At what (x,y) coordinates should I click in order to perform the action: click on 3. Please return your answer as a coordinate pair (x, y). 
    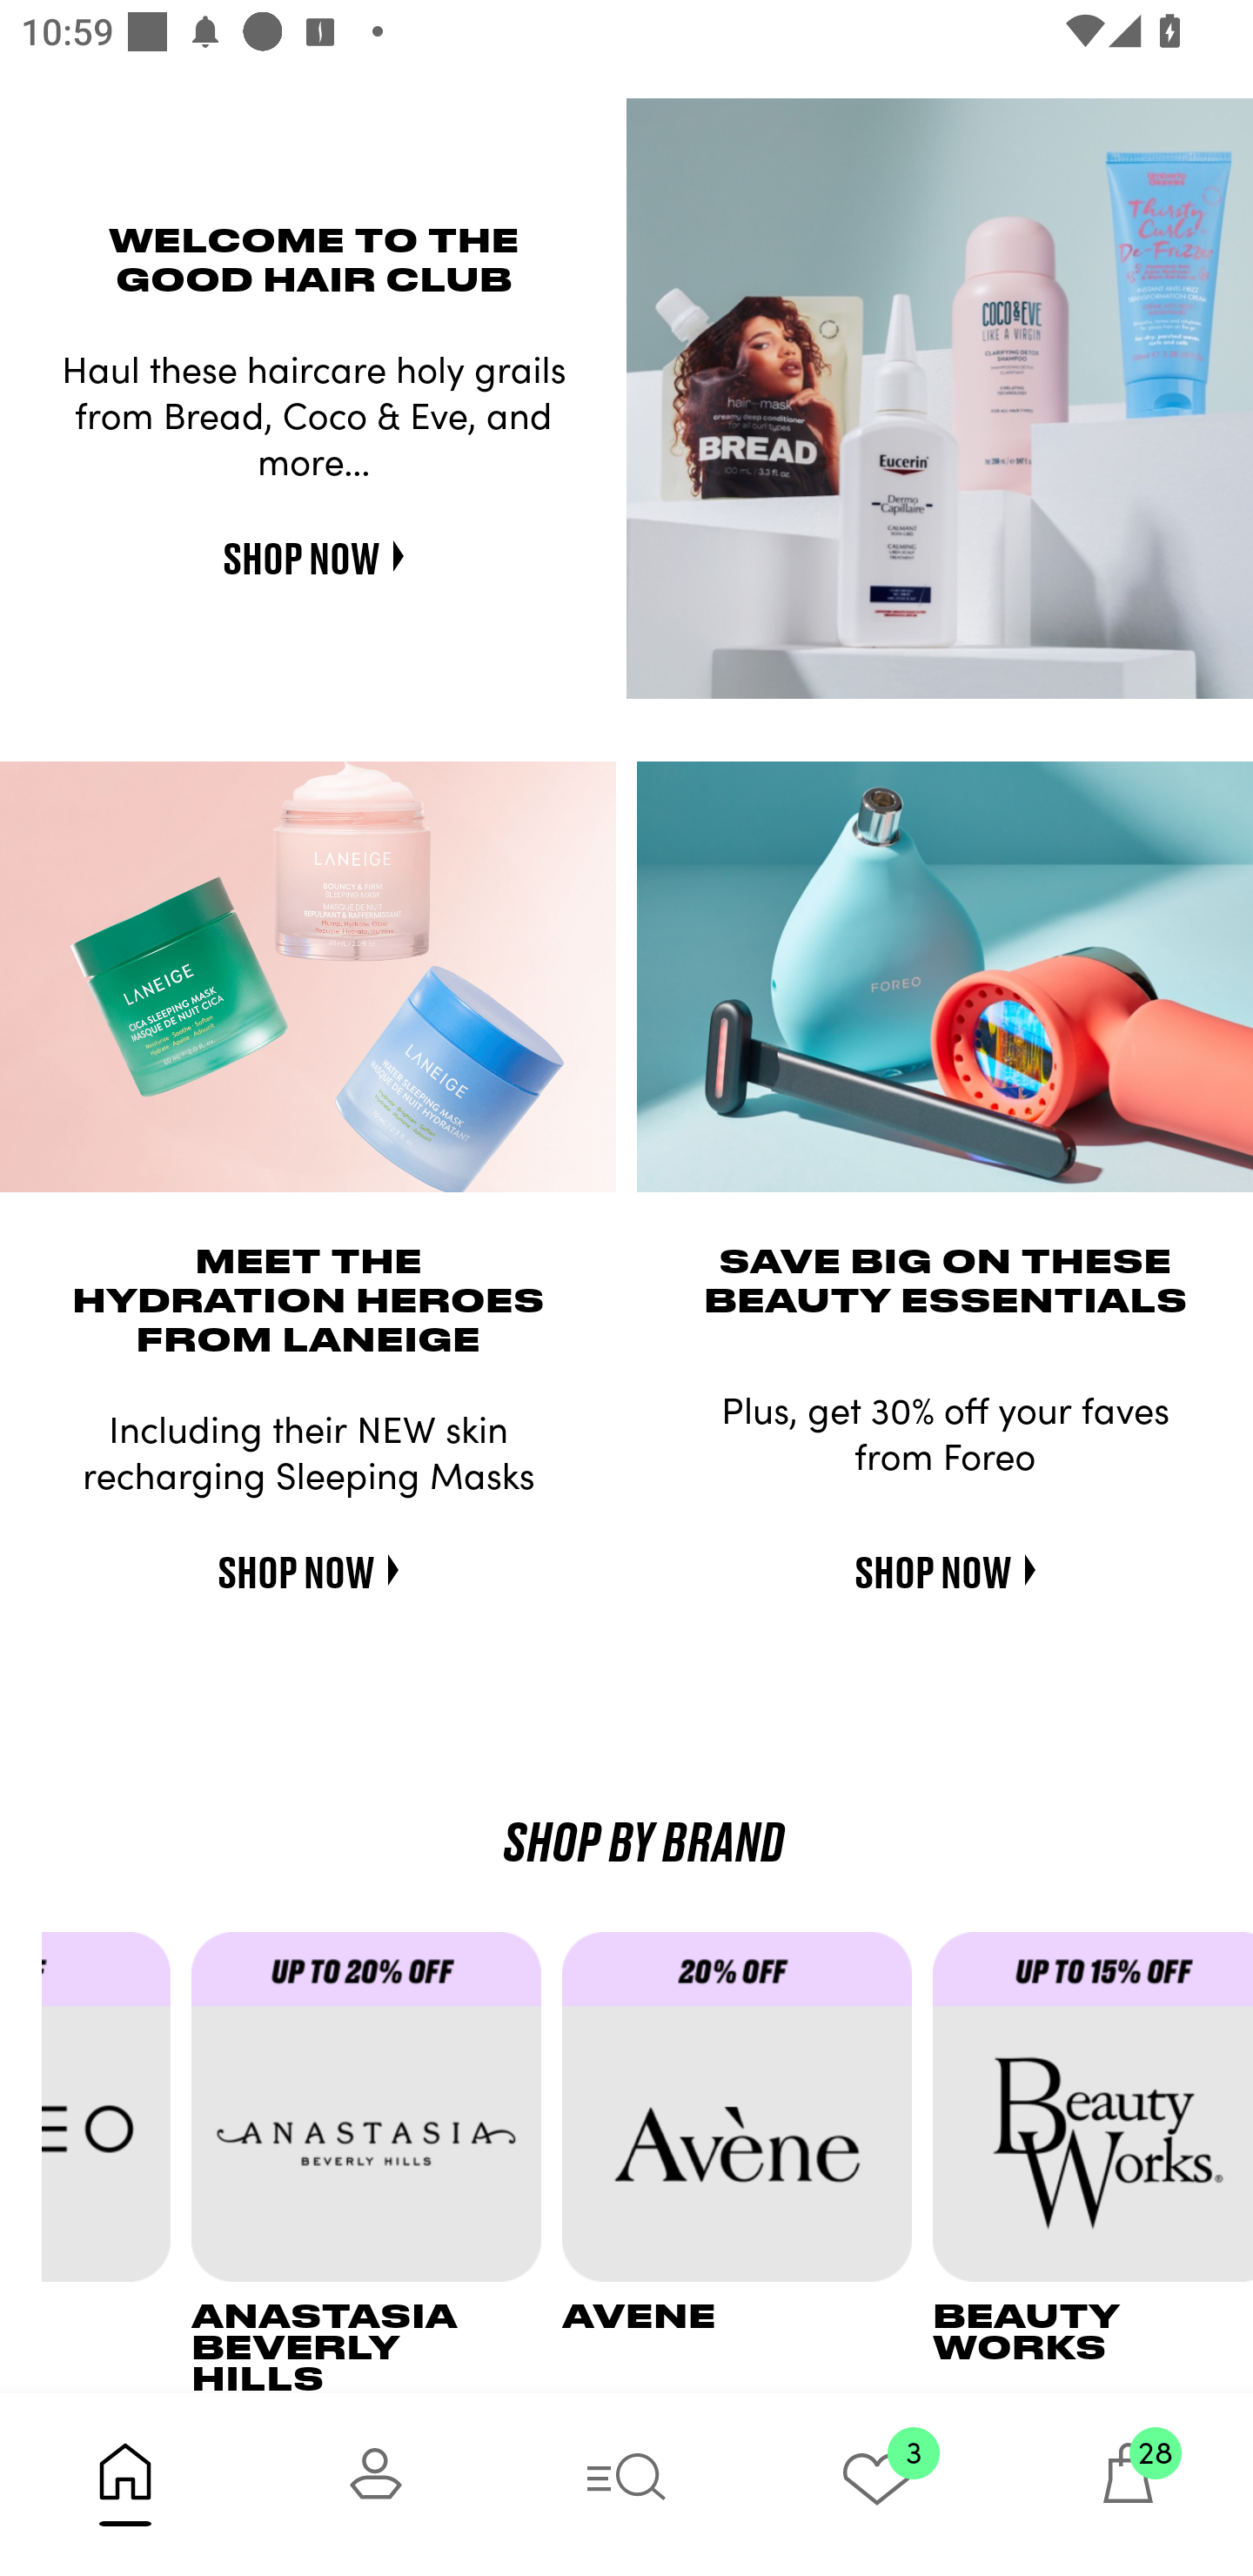
    Looking at the image, I should click on (877, 2484).